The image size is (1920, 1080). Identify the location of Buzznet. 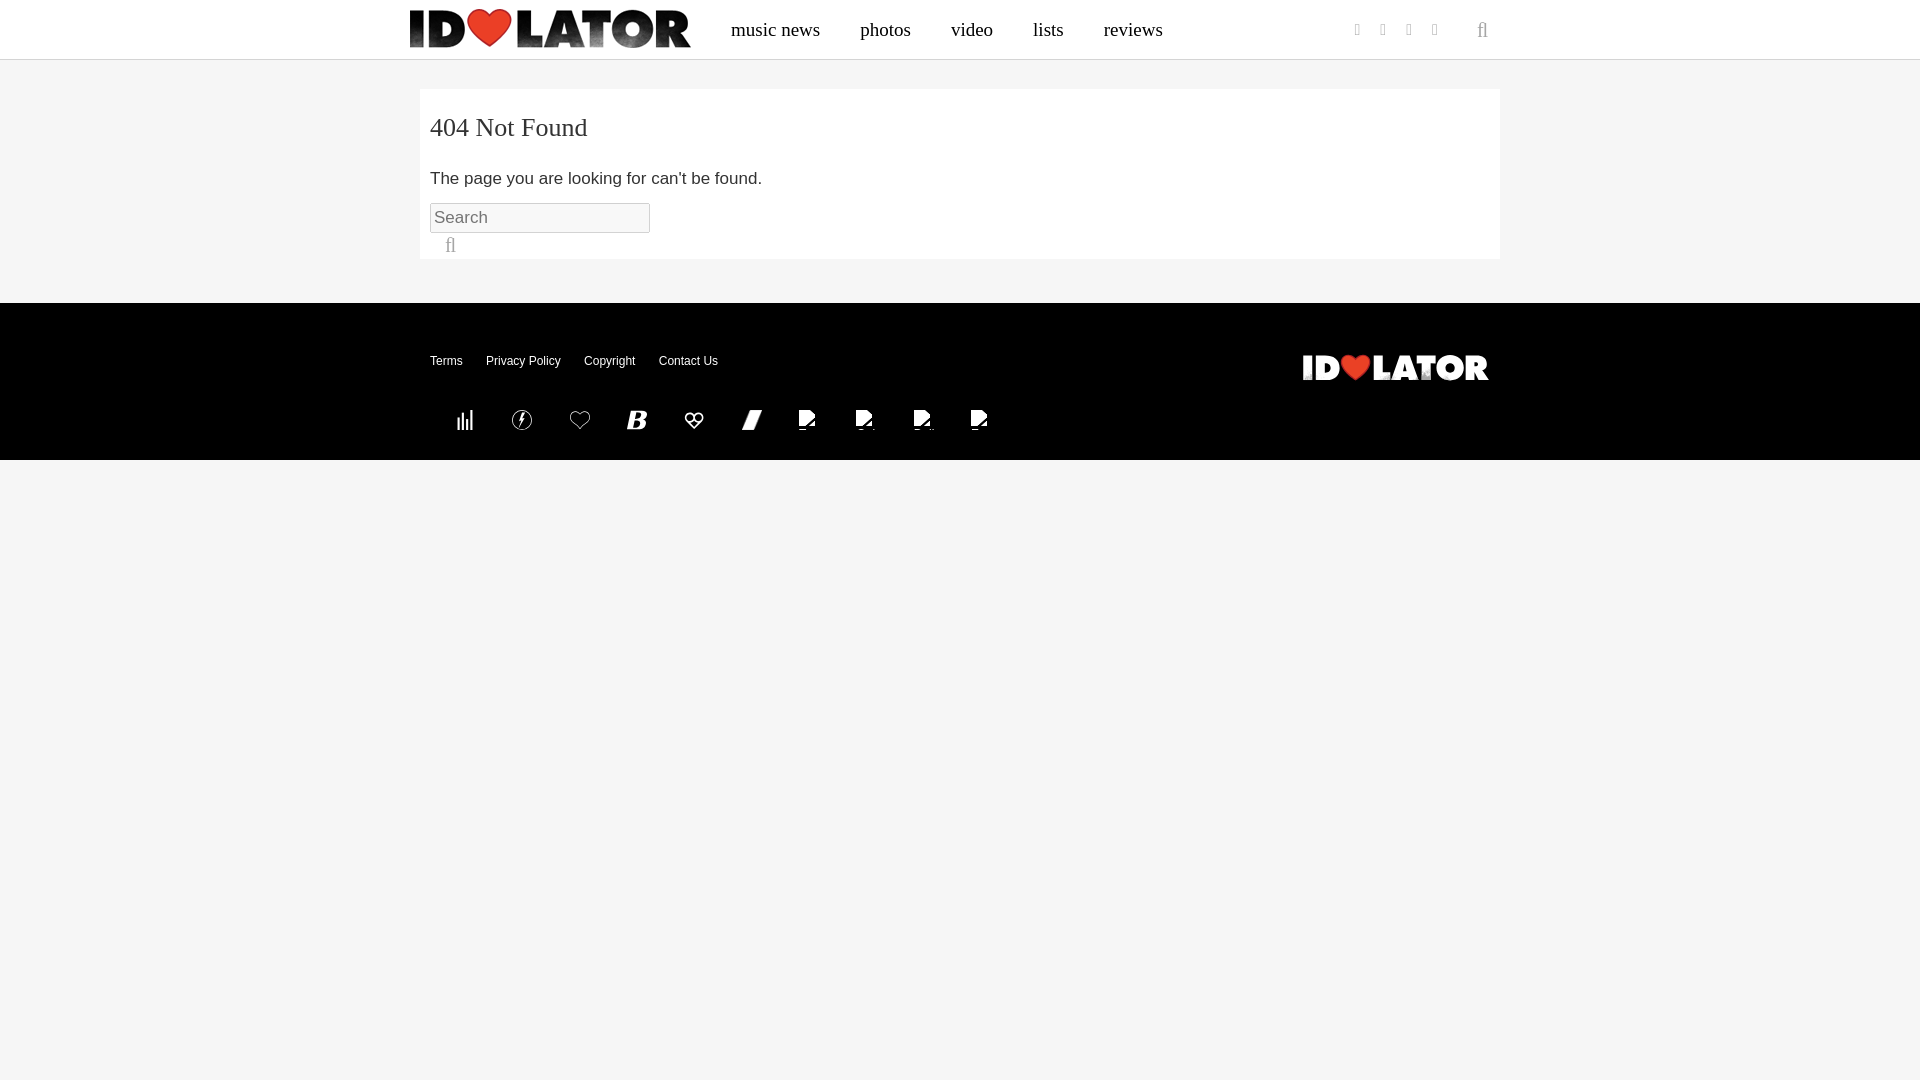
(522, 419).